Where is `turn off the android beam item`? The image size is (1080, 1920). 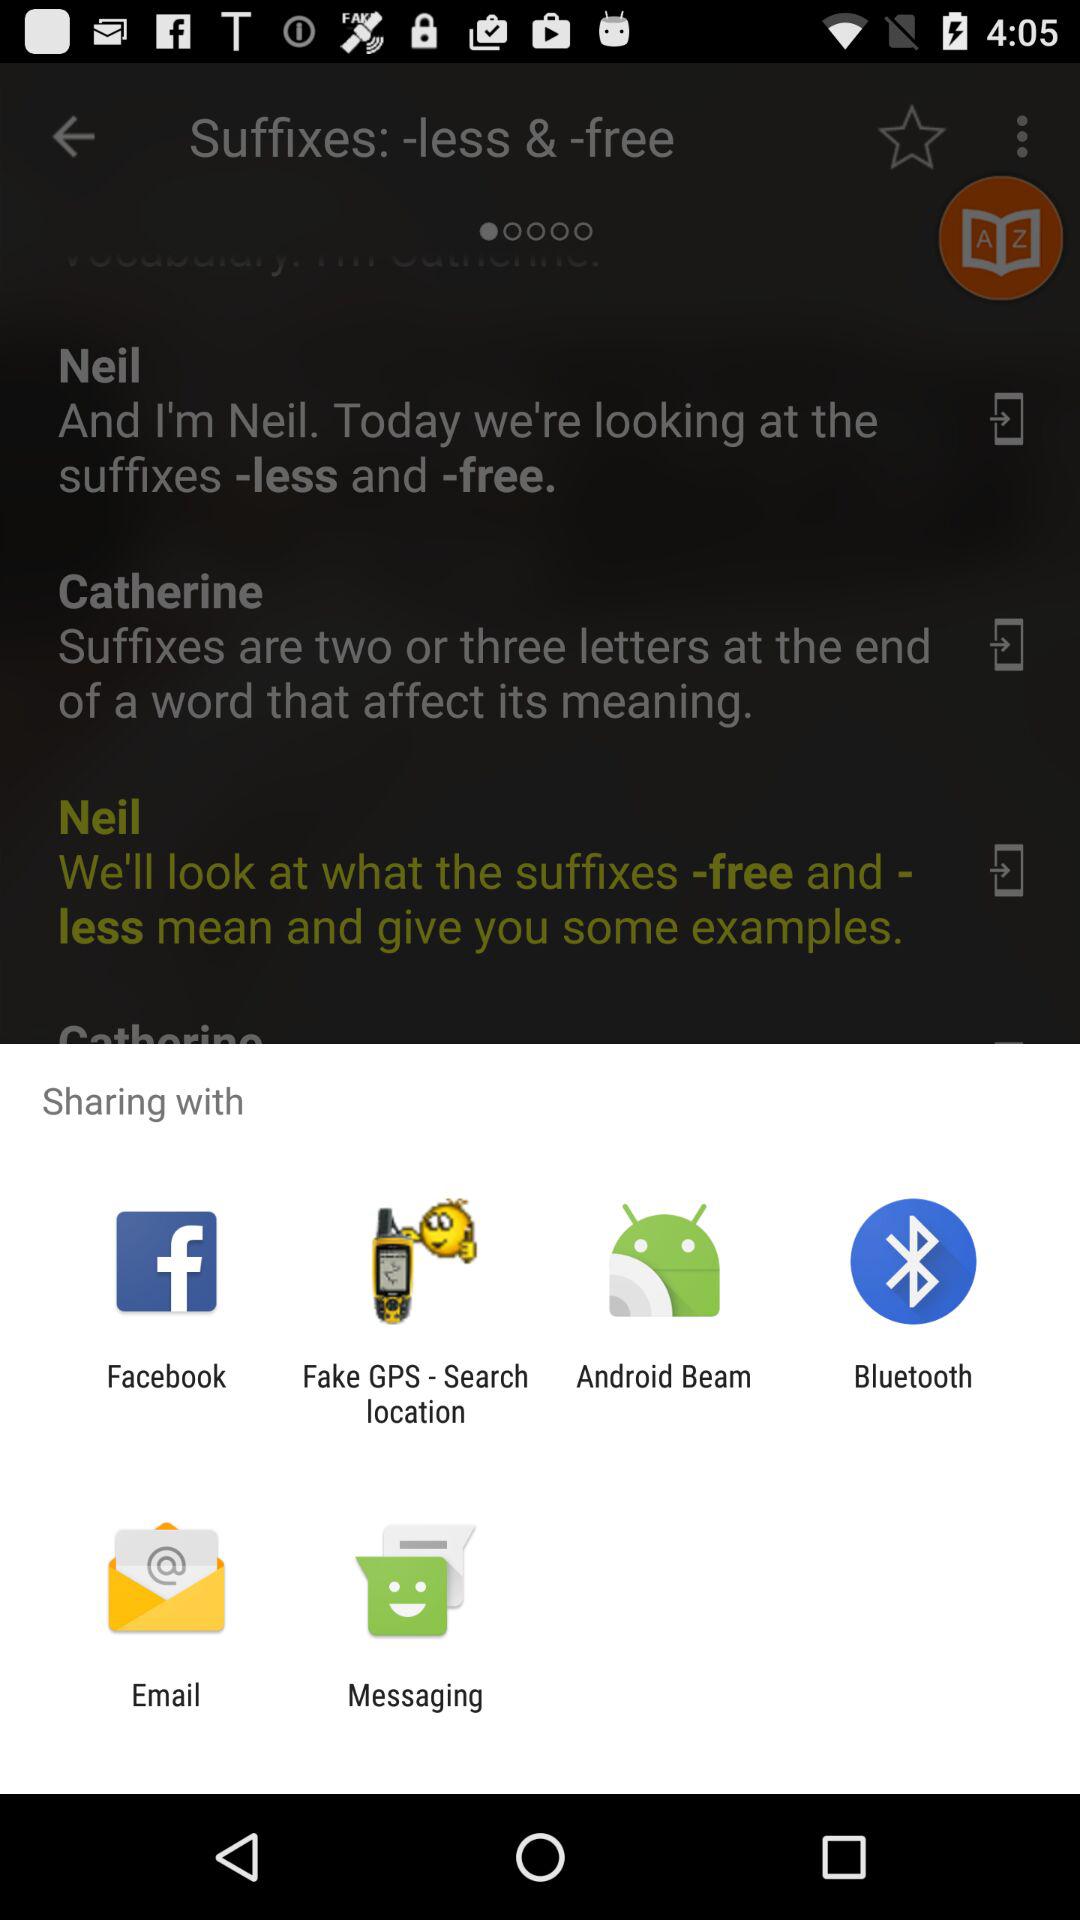 turn off the android beam item is located at coordinates (664, 1393).